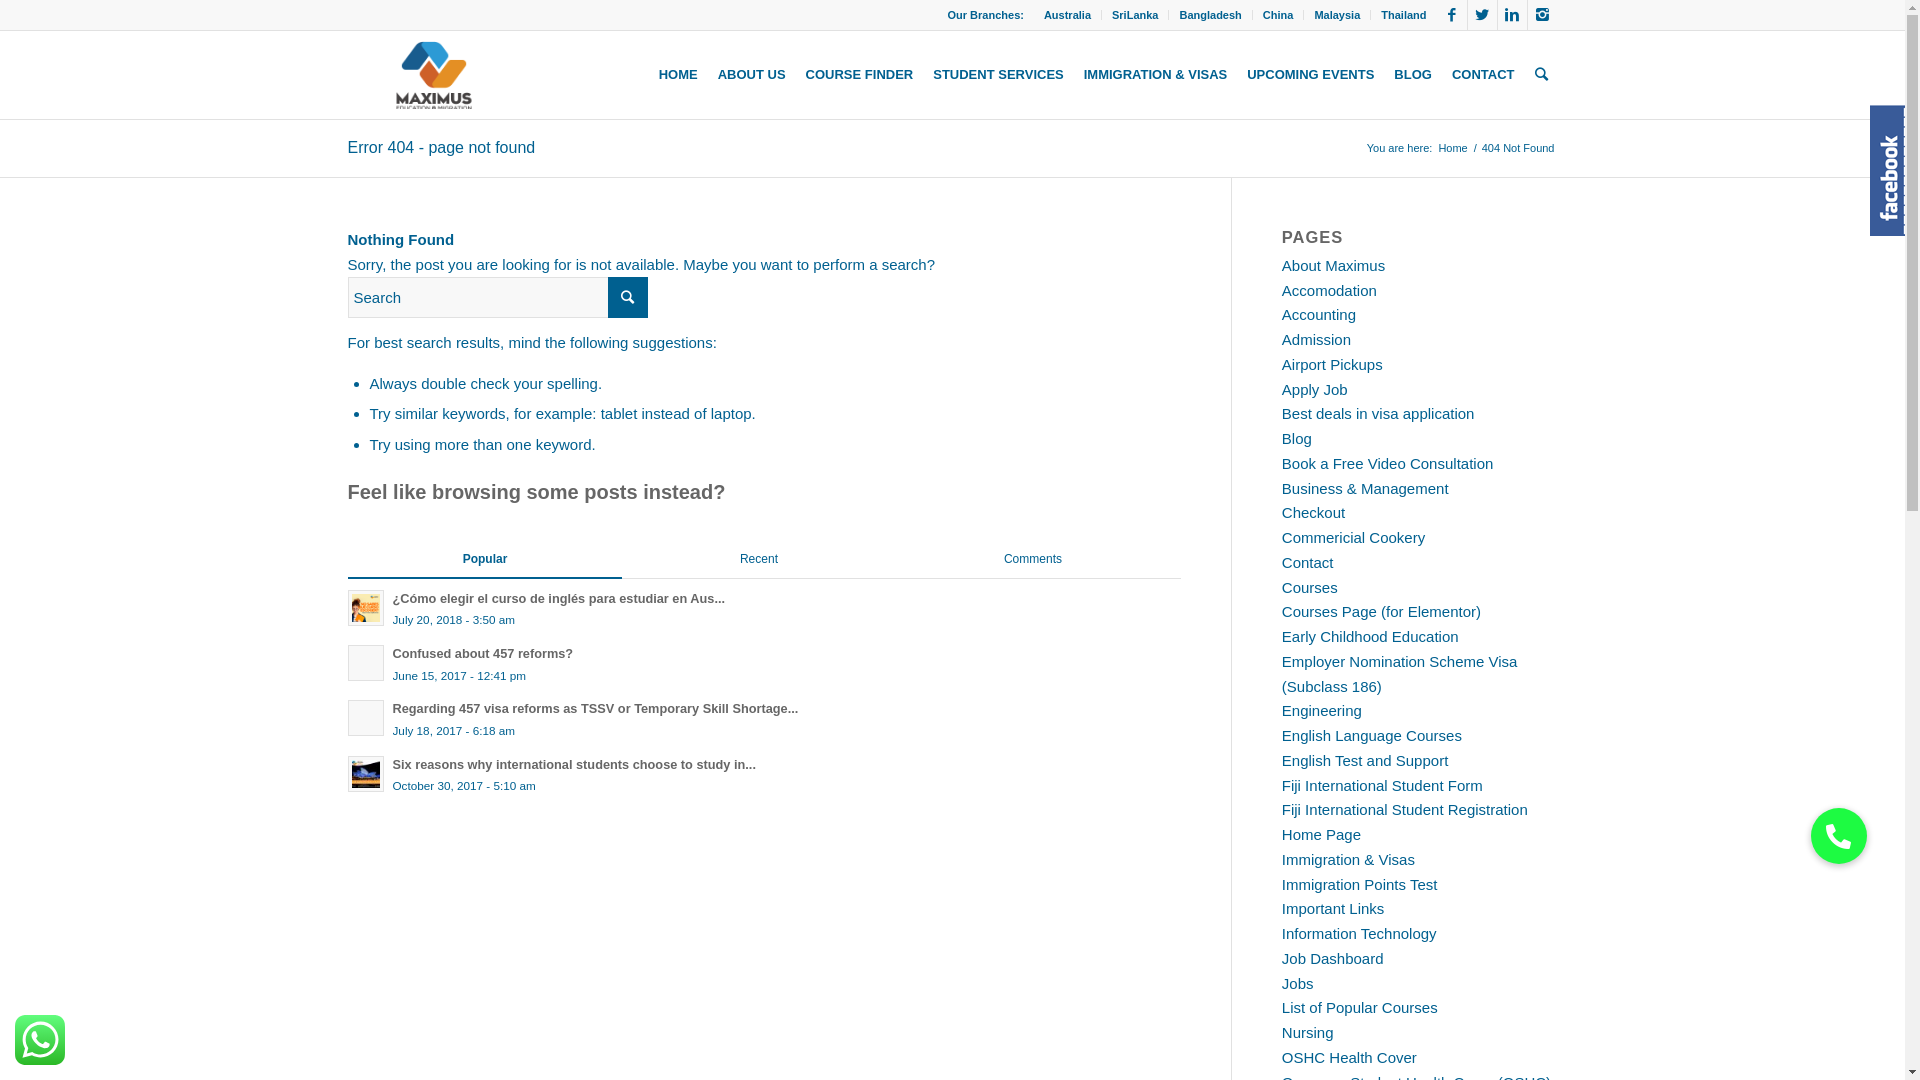 The height and width of the screenshot is (1080, 1920). What do you see at coordinates (1308, 1032) in the screenshot?
I see `Nursing` at bounding box center [1308, 1032].